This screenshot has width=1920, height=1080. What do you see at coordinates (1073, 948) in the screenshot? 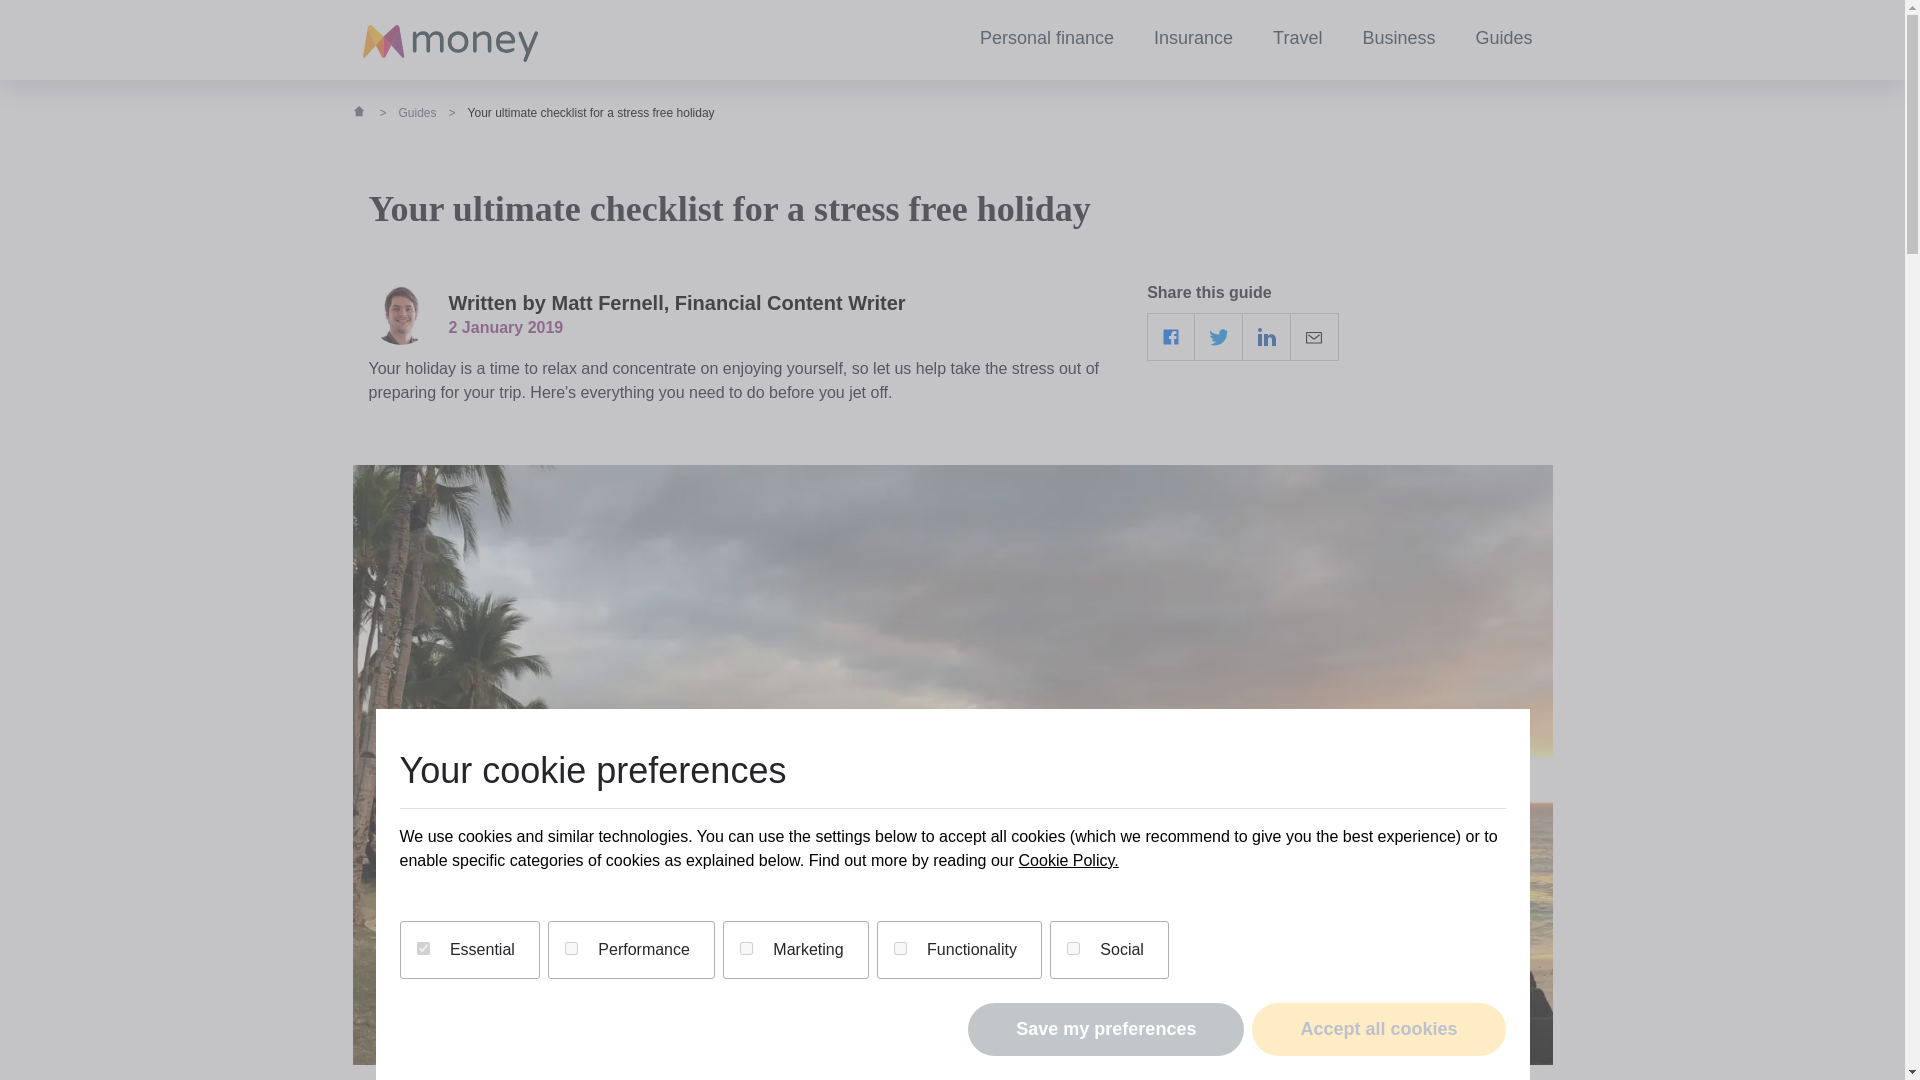
I see `on` at bounding box center [1073, 948].